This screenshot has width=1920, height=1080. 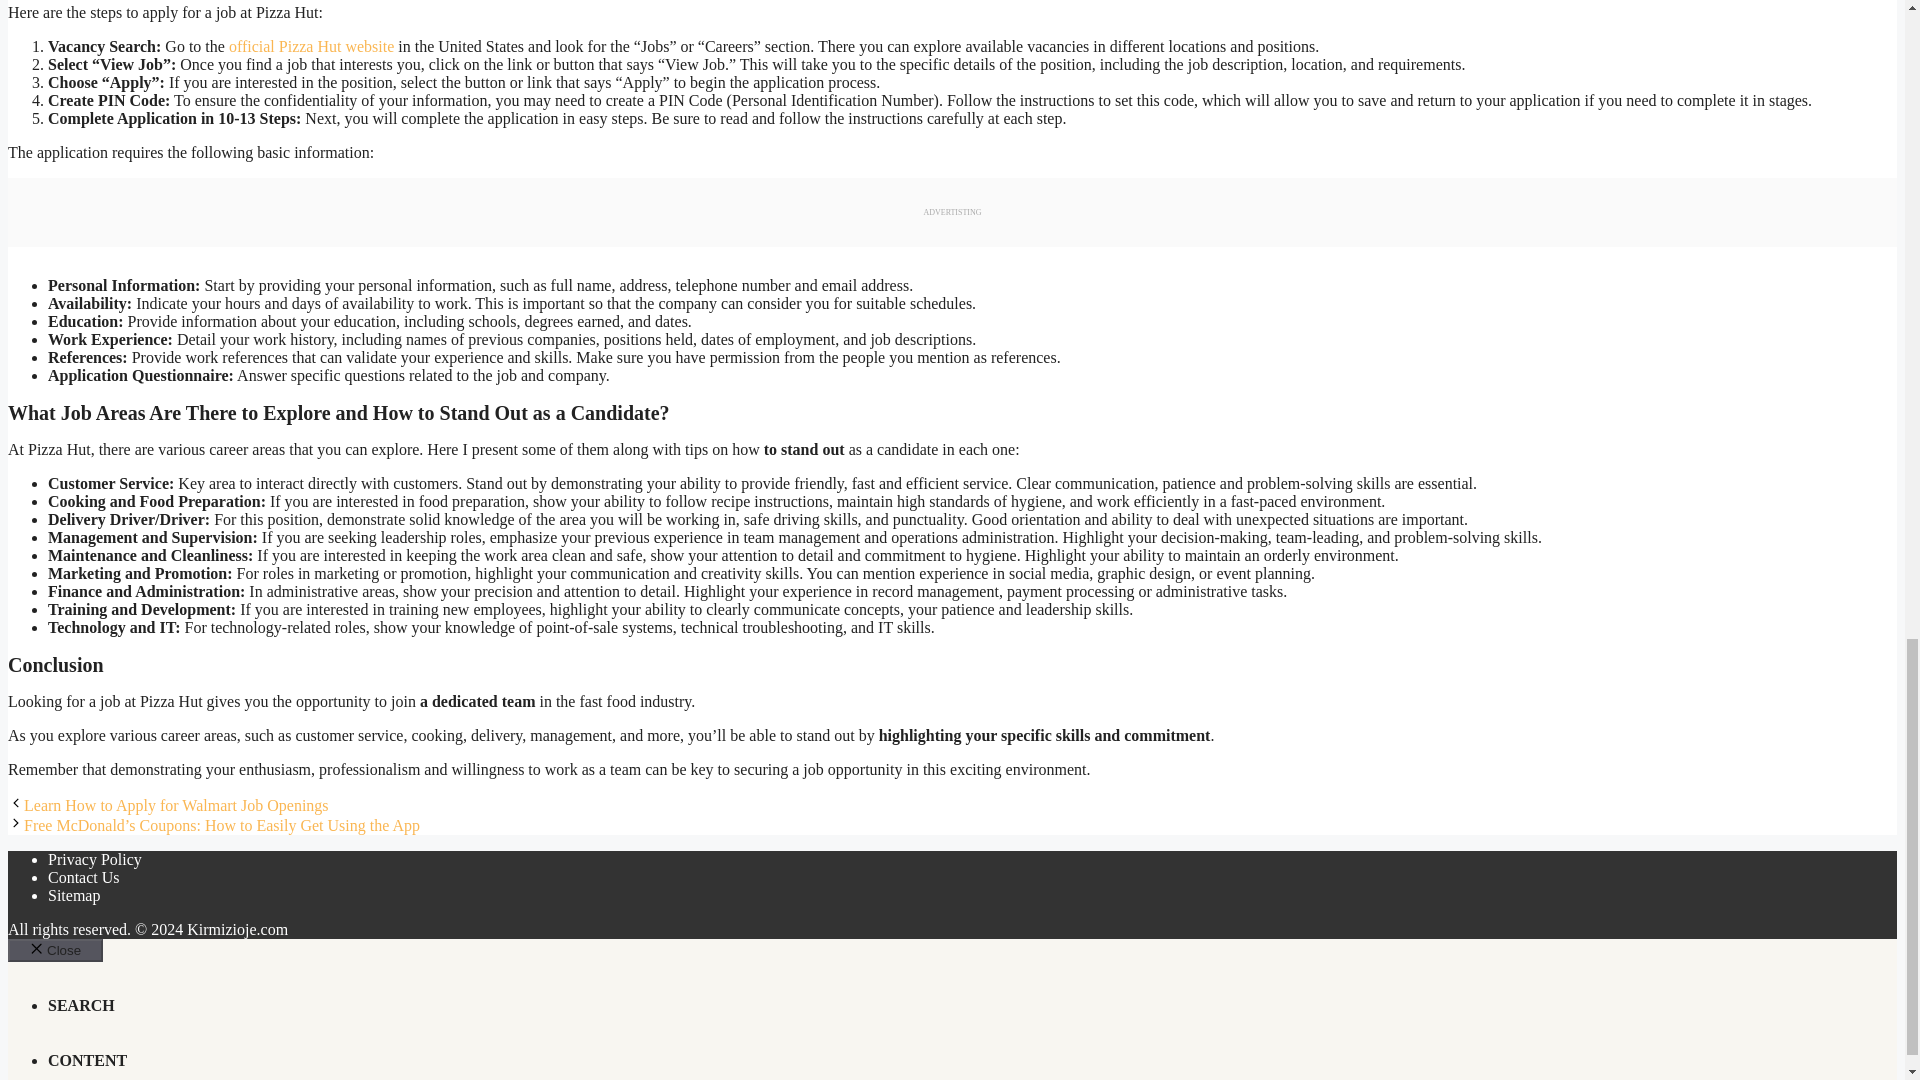 What do you see at coordinates (310, 46) in the screenshot?
I see `official Pizza Hut website` at bounding box center [310, 46].